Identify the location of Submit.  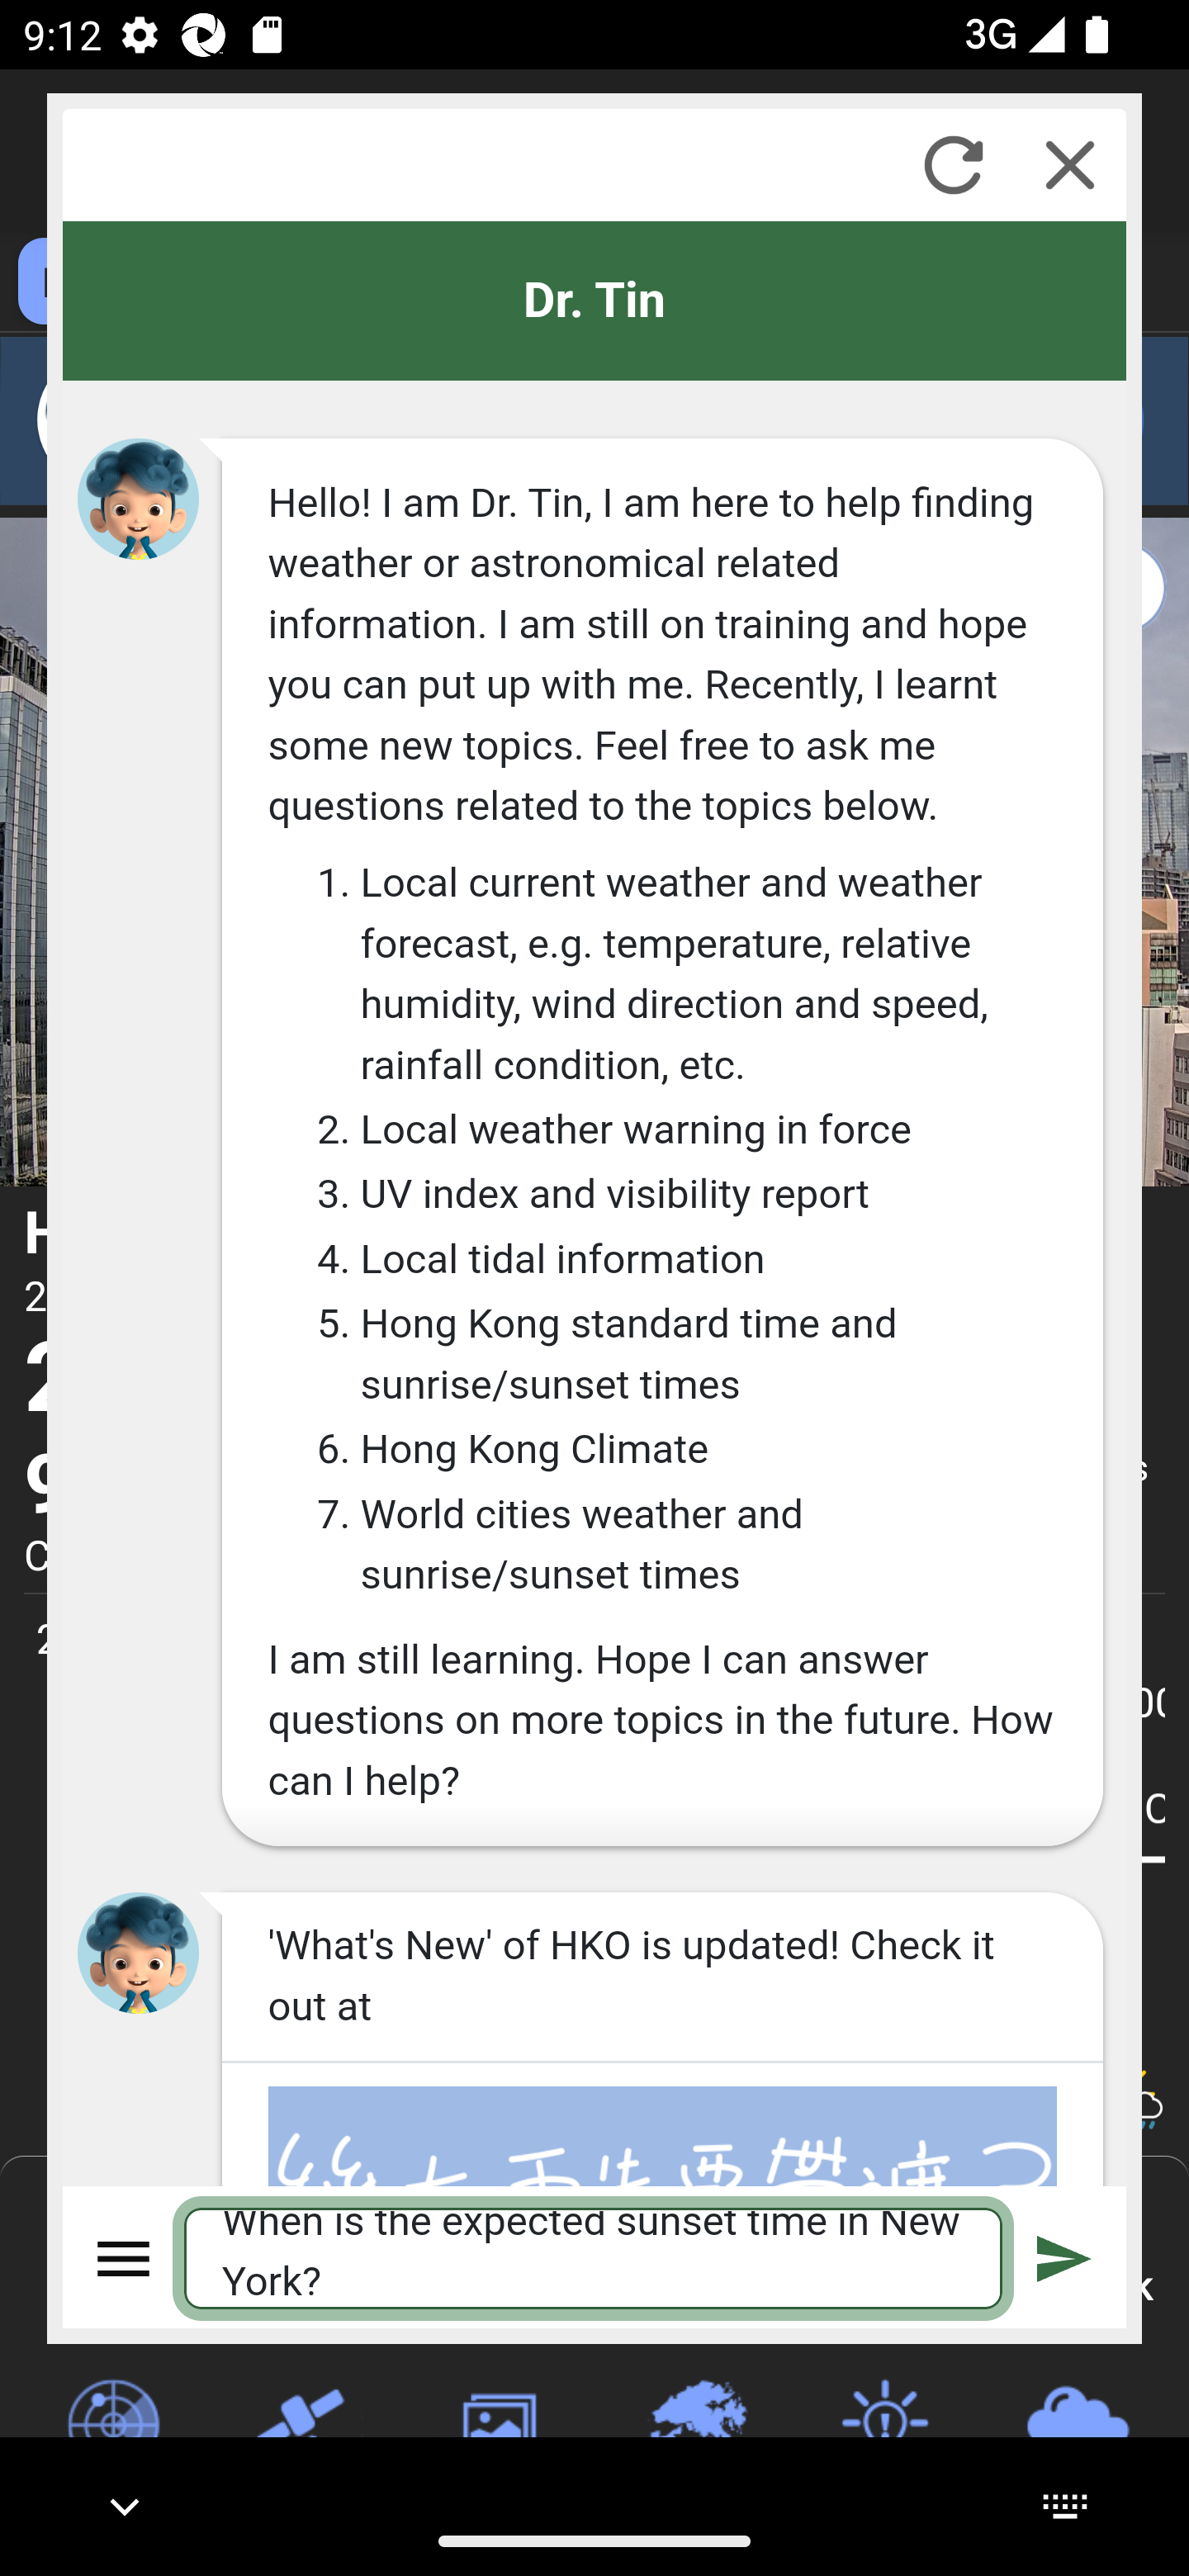
(1064, 2257).